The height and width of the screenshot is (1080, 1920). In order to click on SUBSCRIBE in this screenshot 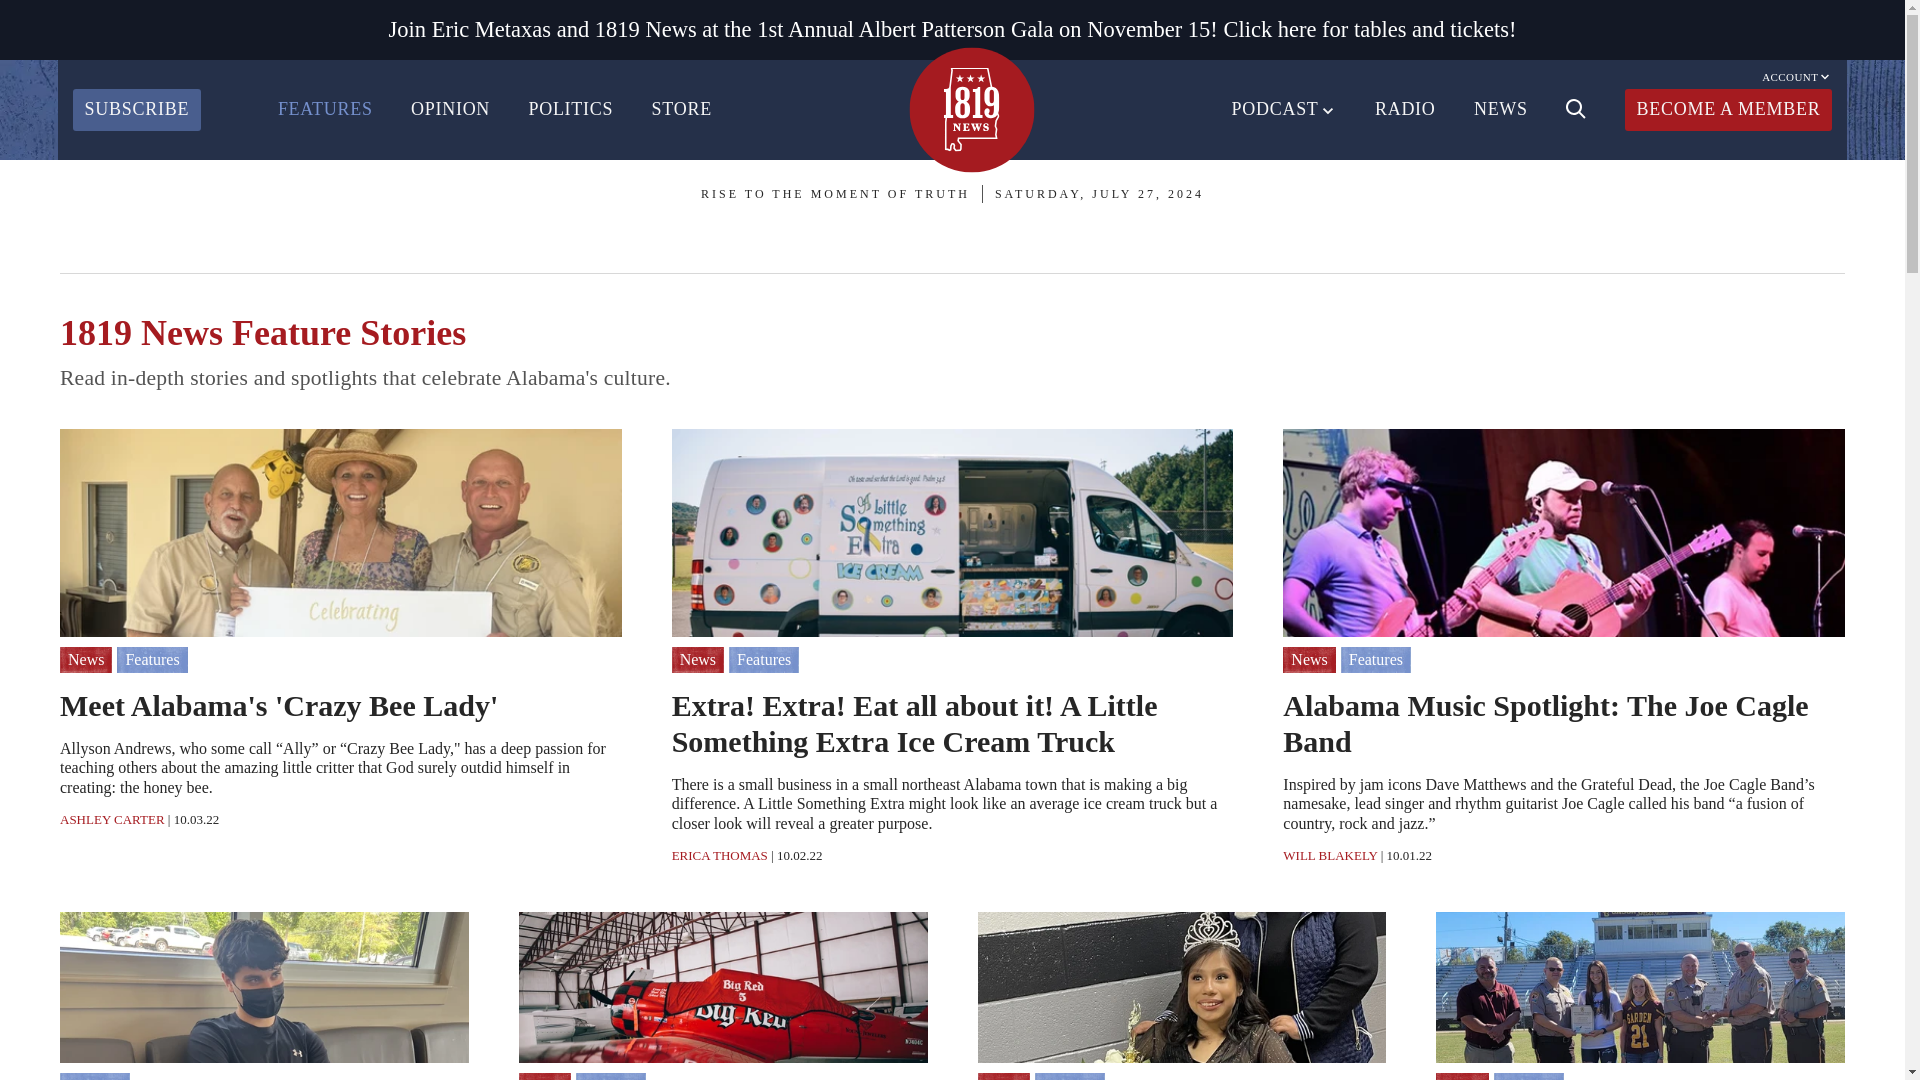, I will do `click(136, 109)`.